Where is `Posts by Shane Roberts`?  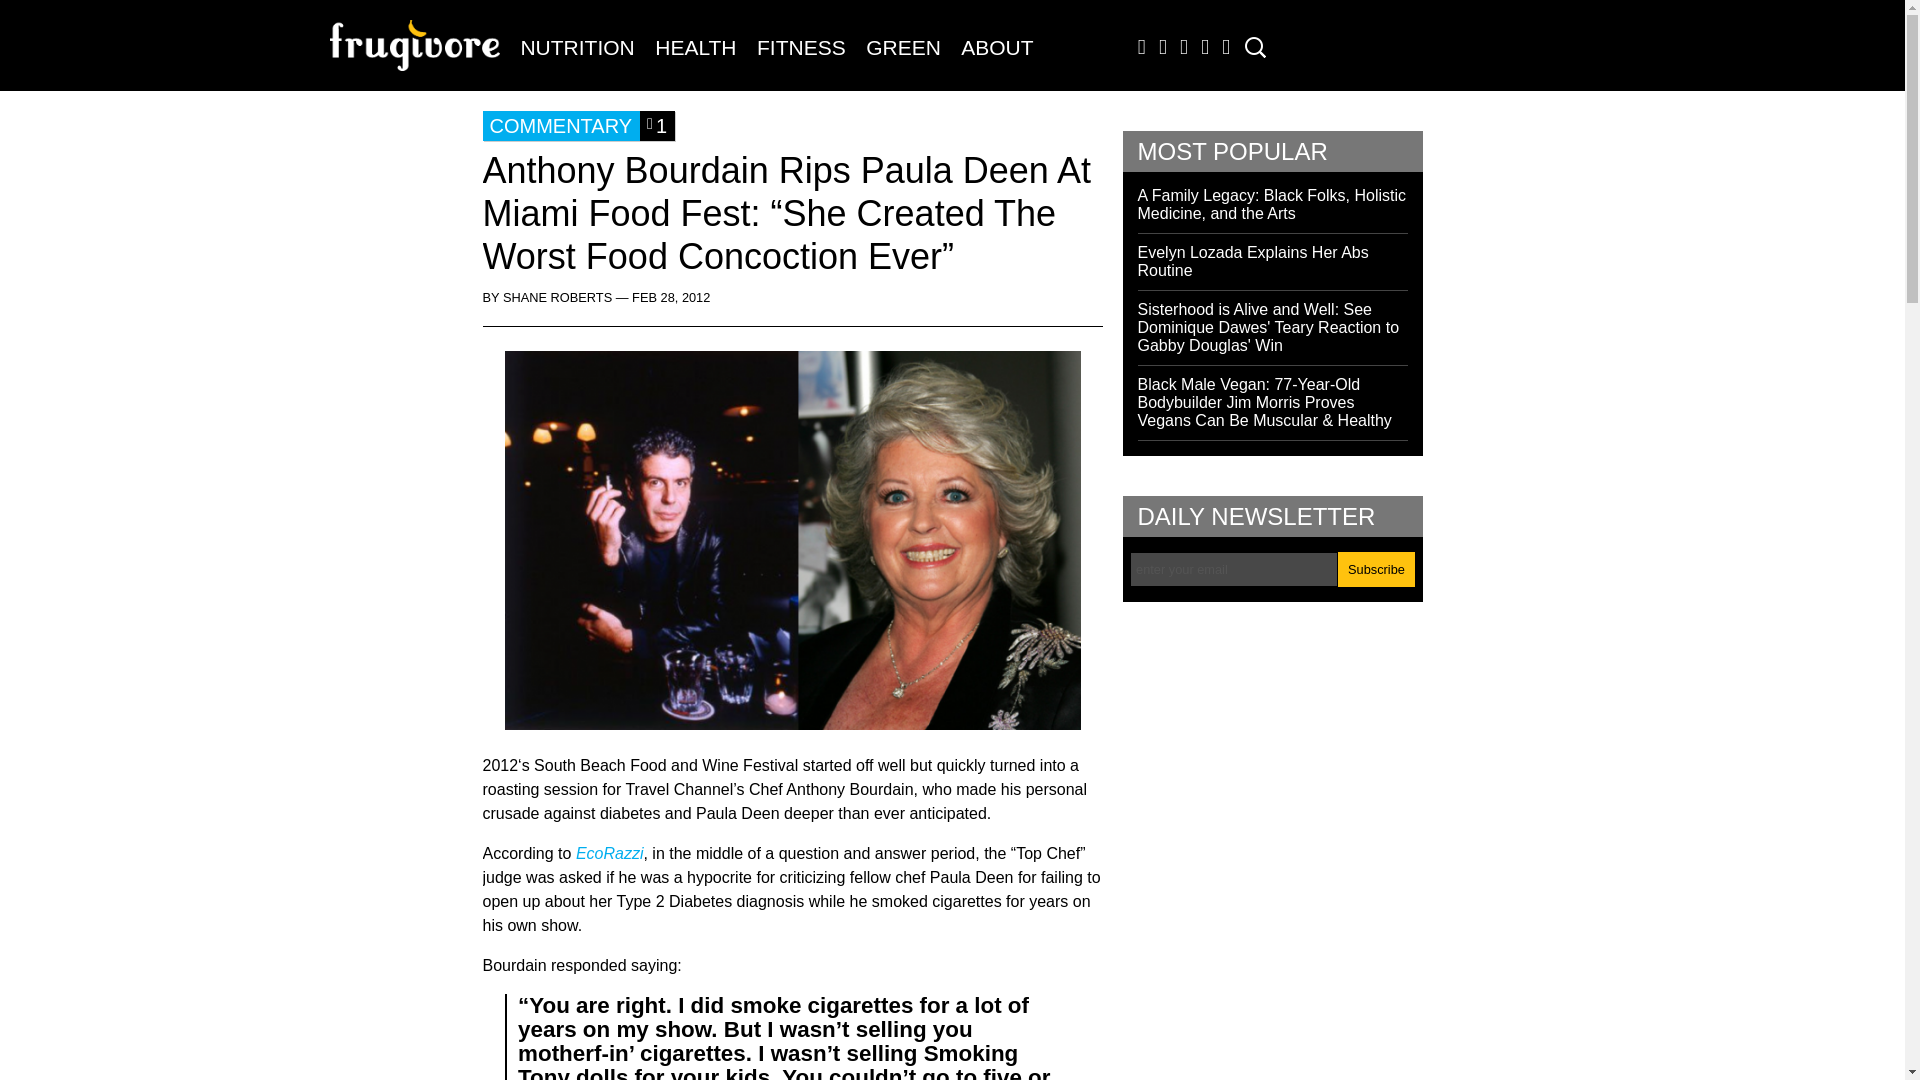
Posts by Shane Roberts is located at coordinates (558, 297).